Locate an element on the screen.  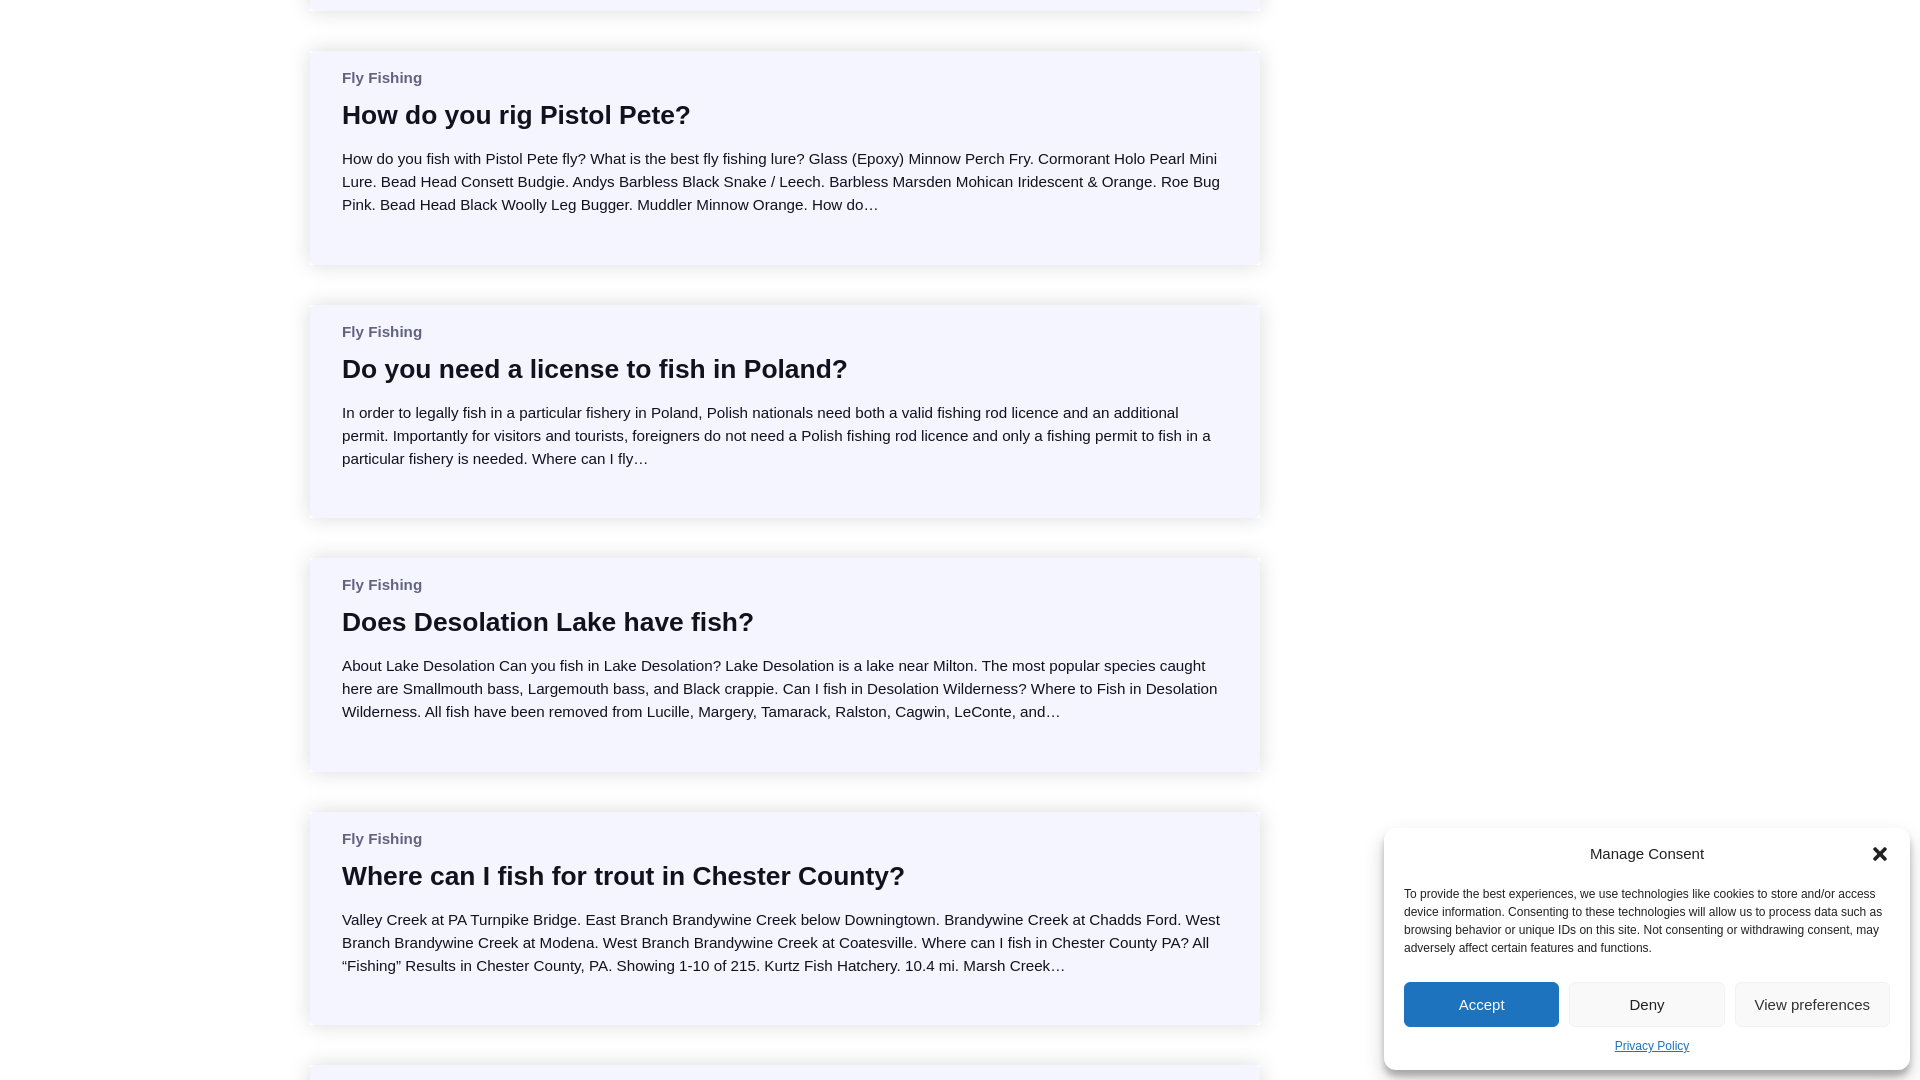
Fly Fishing is located at coordinates (382, 331).